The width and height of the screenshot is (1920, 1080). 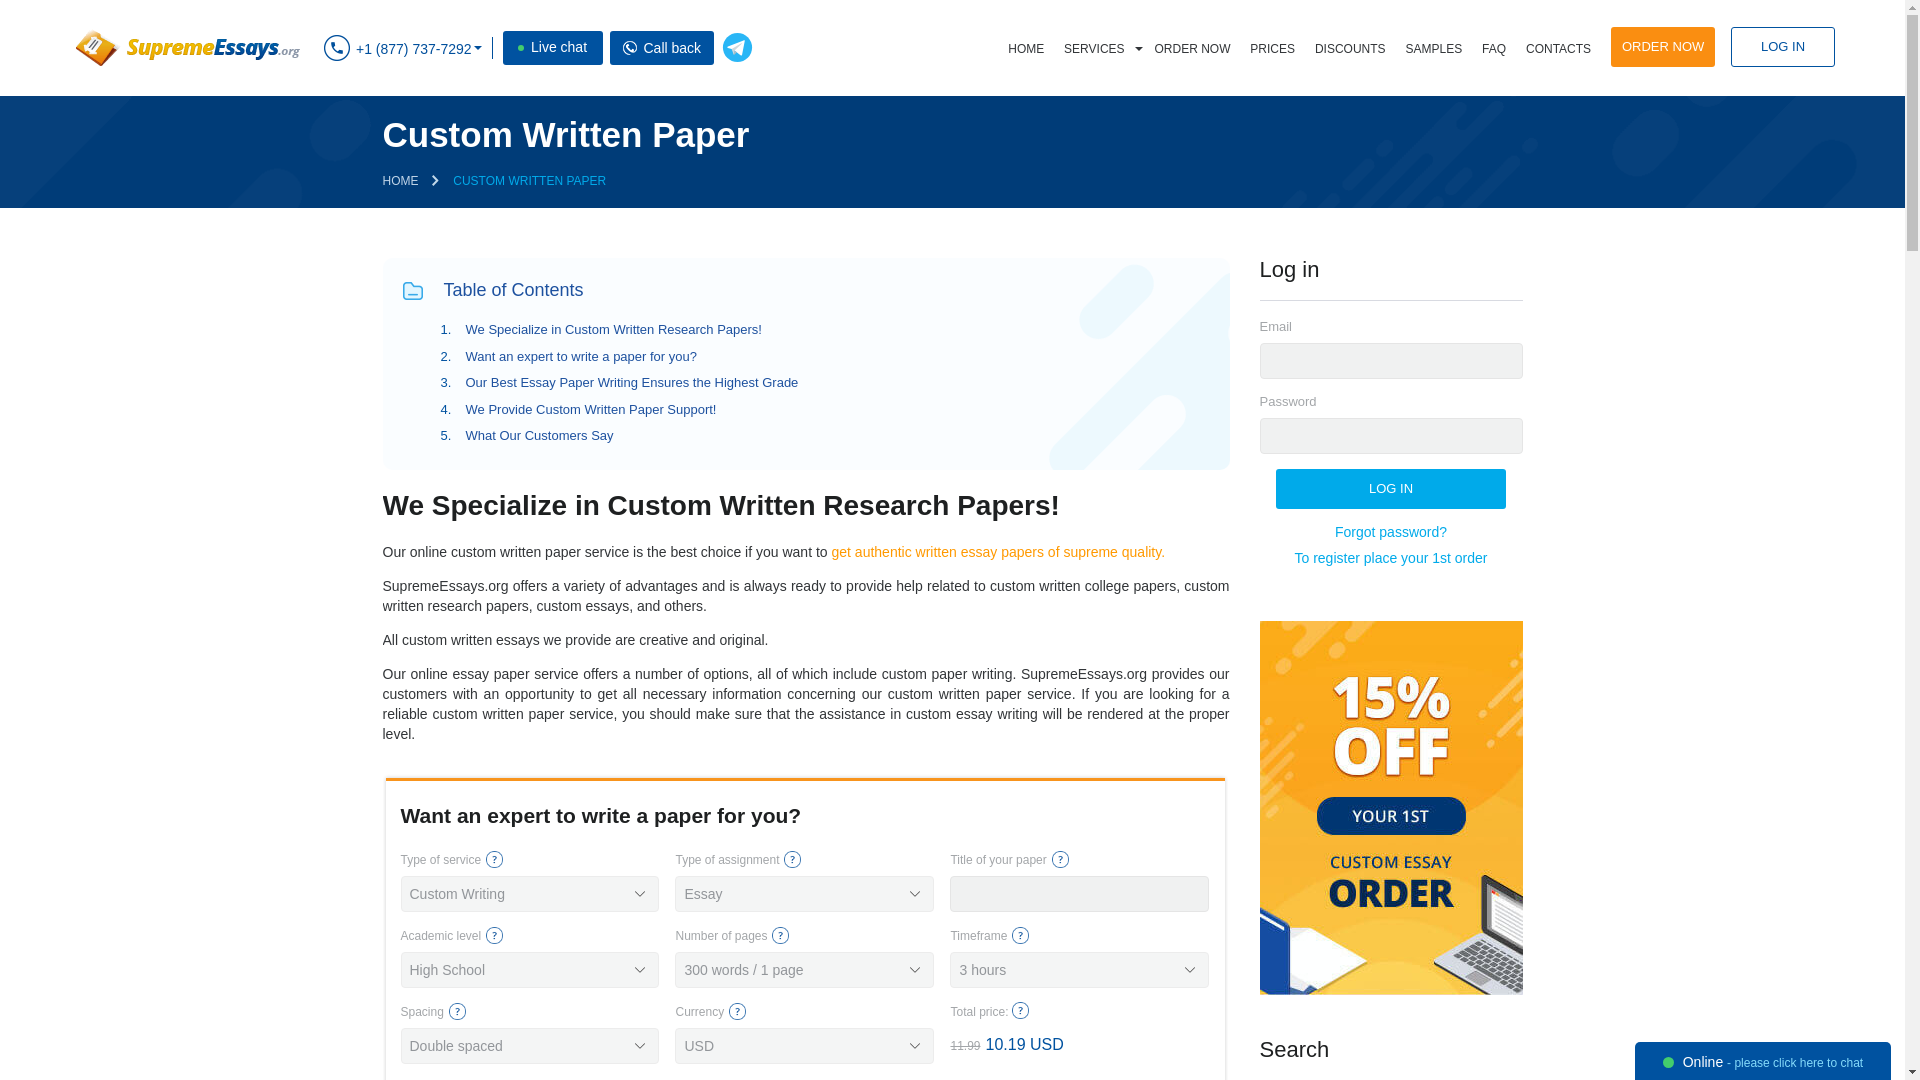 What do you see at coordinates (1434, 49) in the screenshot?
I see `SAMPLES` at bounding box center [1434, 49].